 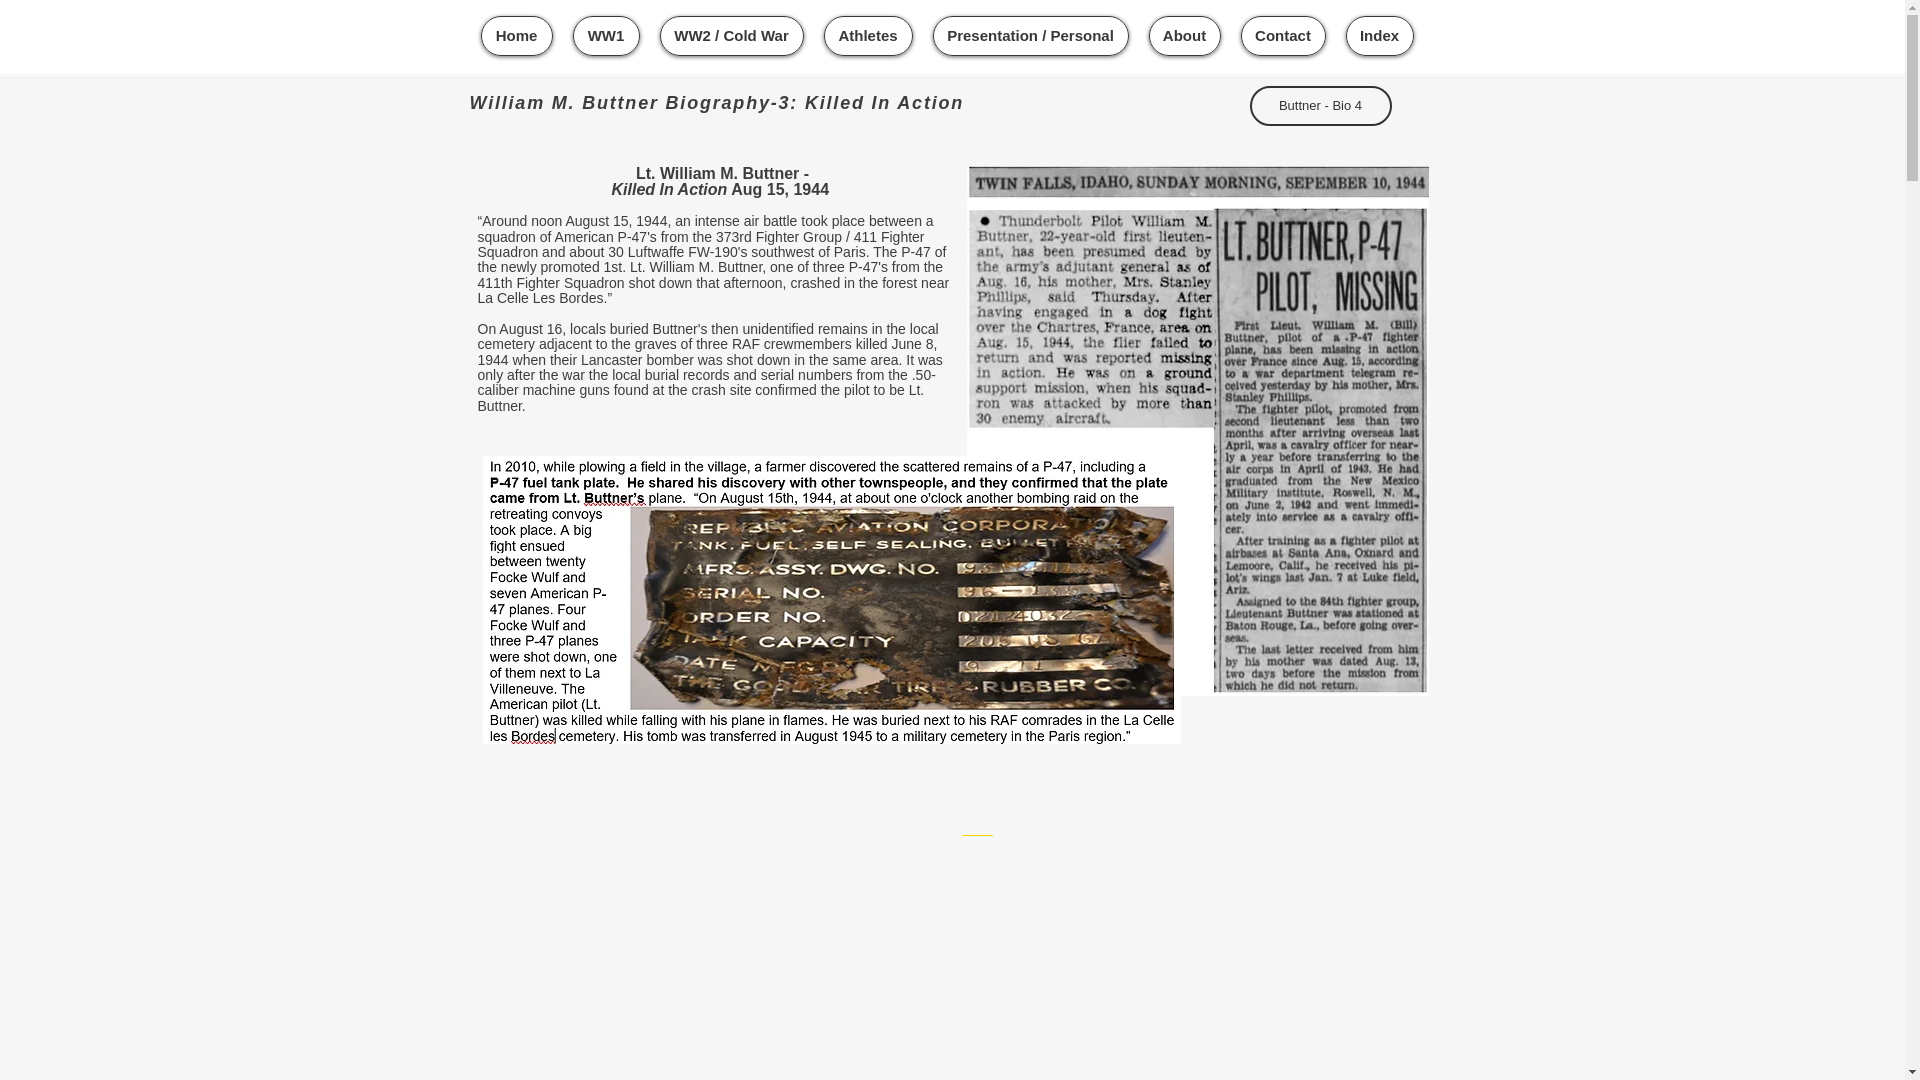 What do you see at coordinates (1282, 36) in the screenshot?
I see `Contact` at bounding box center [1282, 36].